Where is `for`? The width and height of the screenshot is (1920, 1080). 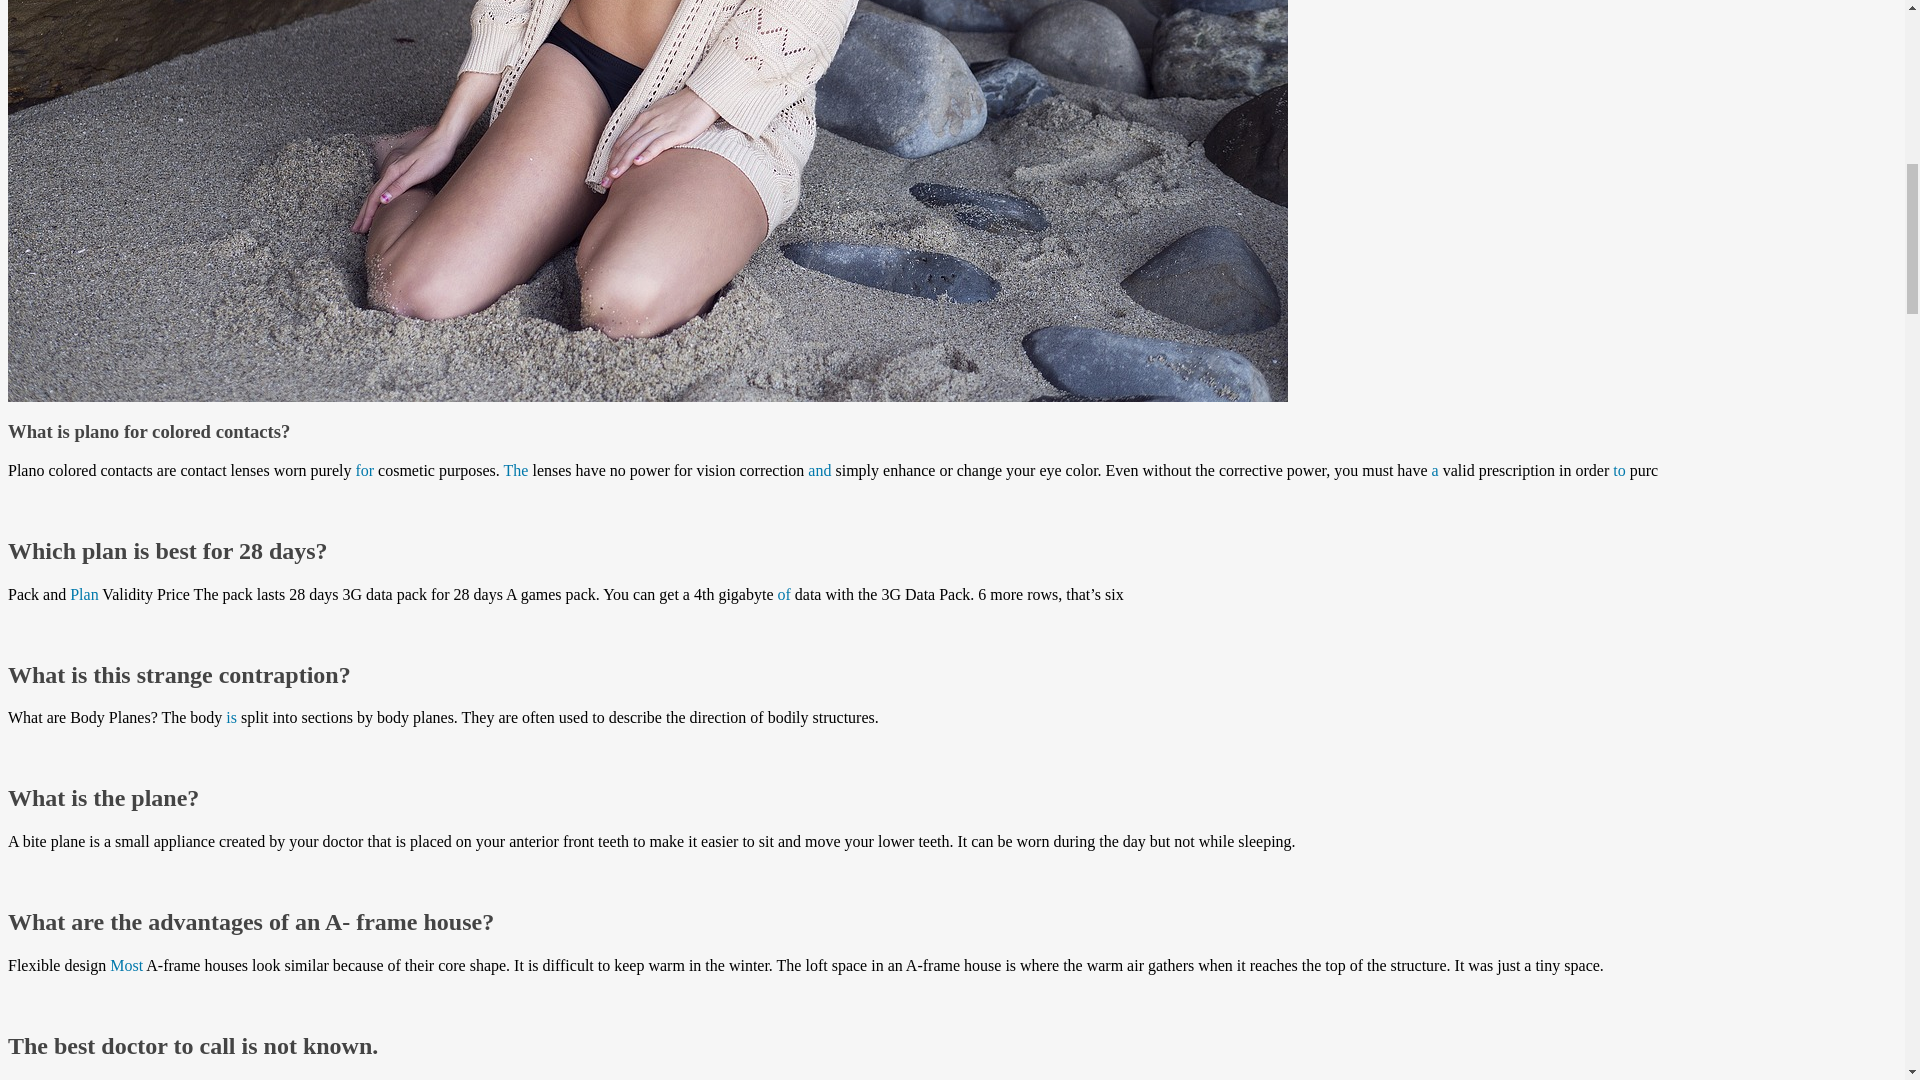
for is located at coordinates (364, 470).